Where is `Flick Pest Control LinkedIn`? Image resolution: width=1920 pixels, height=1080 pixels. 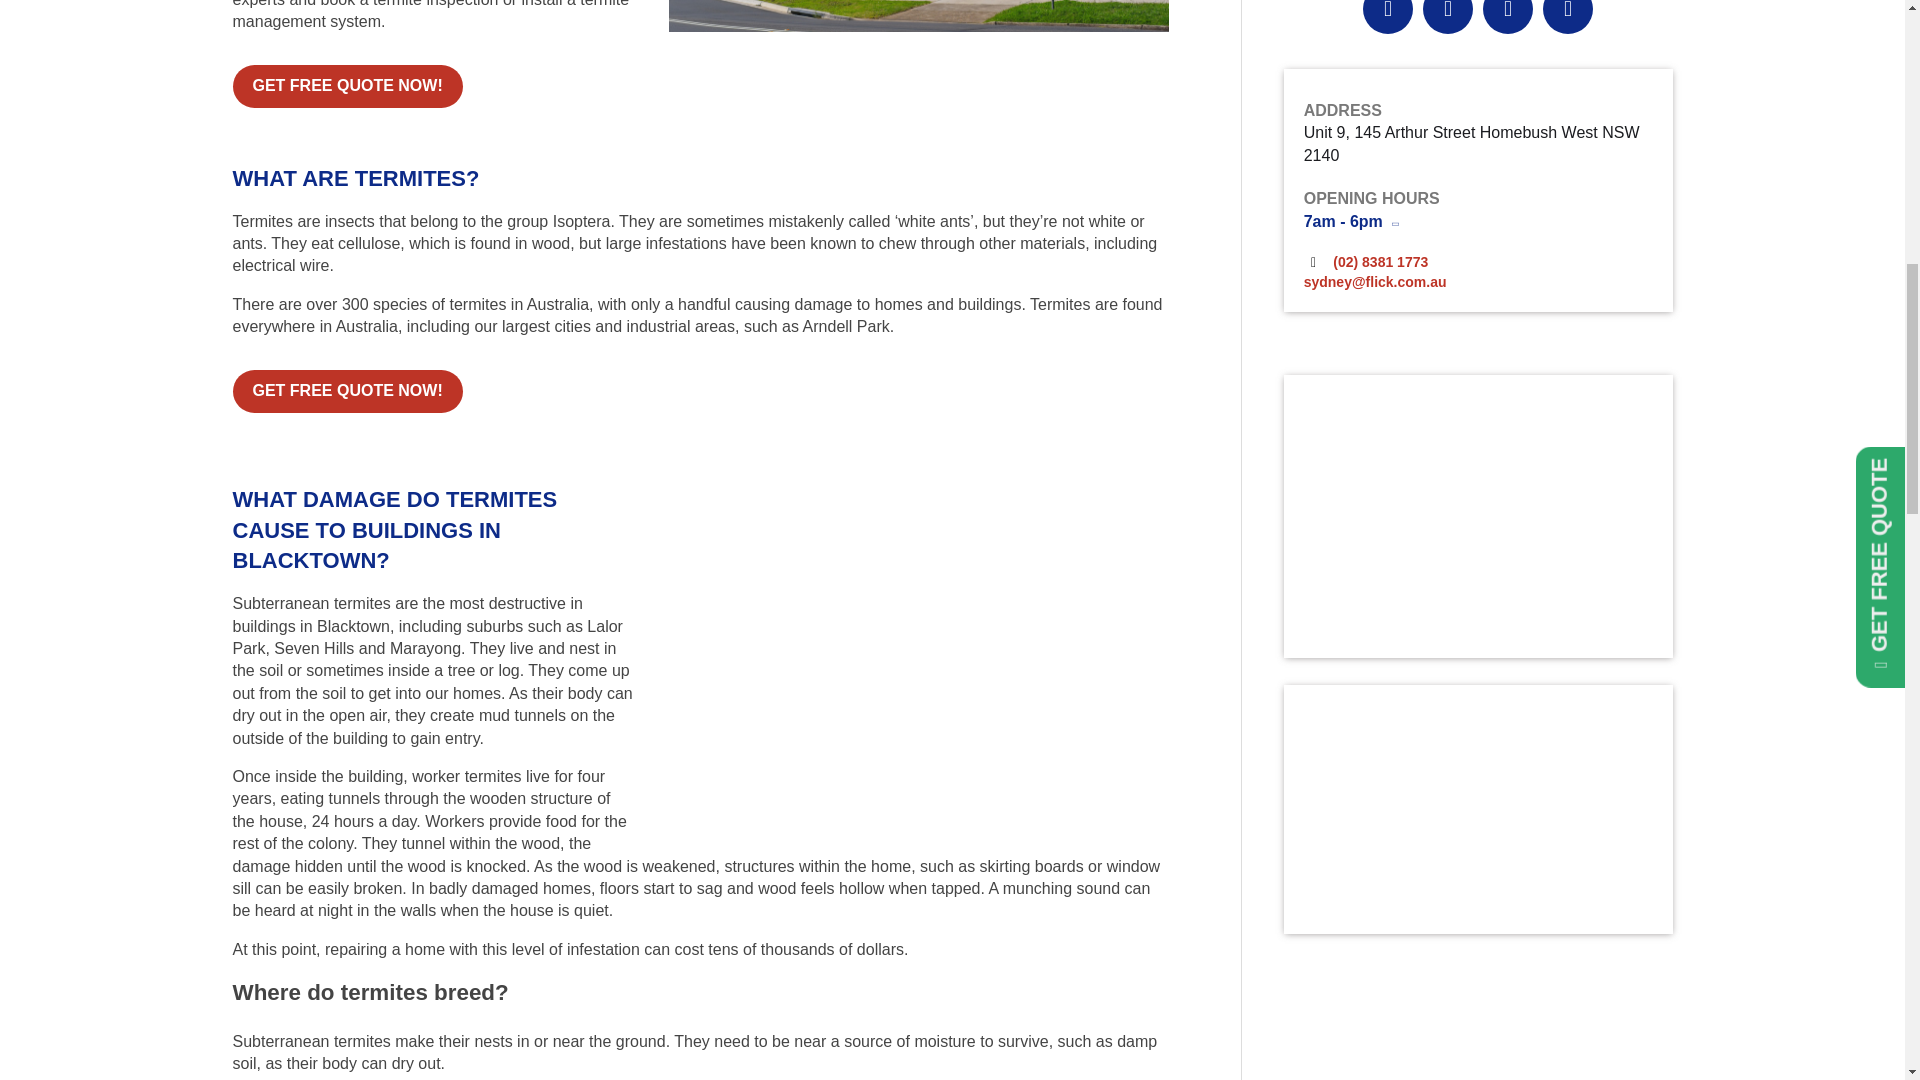 Flick Pest Control LinkedIn is located at coordinates (1568, 12).